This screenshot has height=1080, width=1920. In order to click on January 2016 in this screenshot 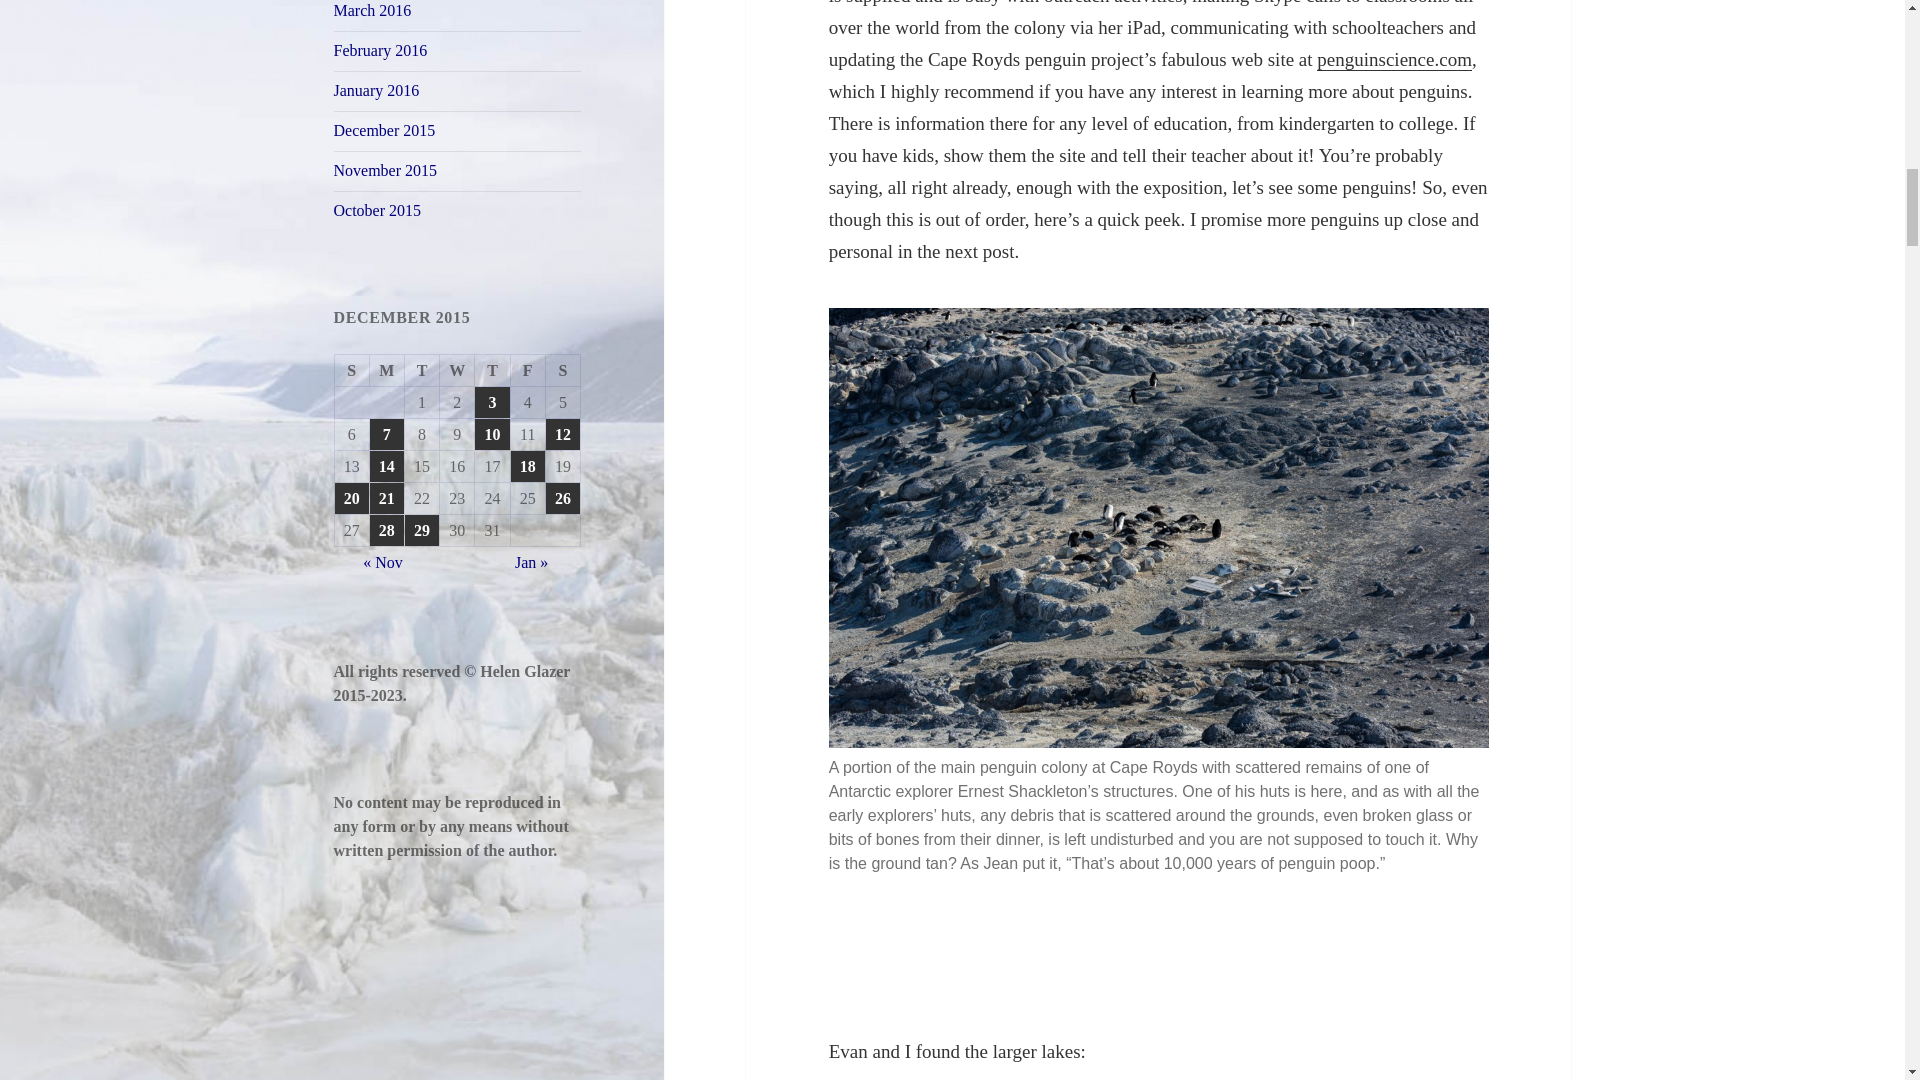, I will do `click(377, 90)`.